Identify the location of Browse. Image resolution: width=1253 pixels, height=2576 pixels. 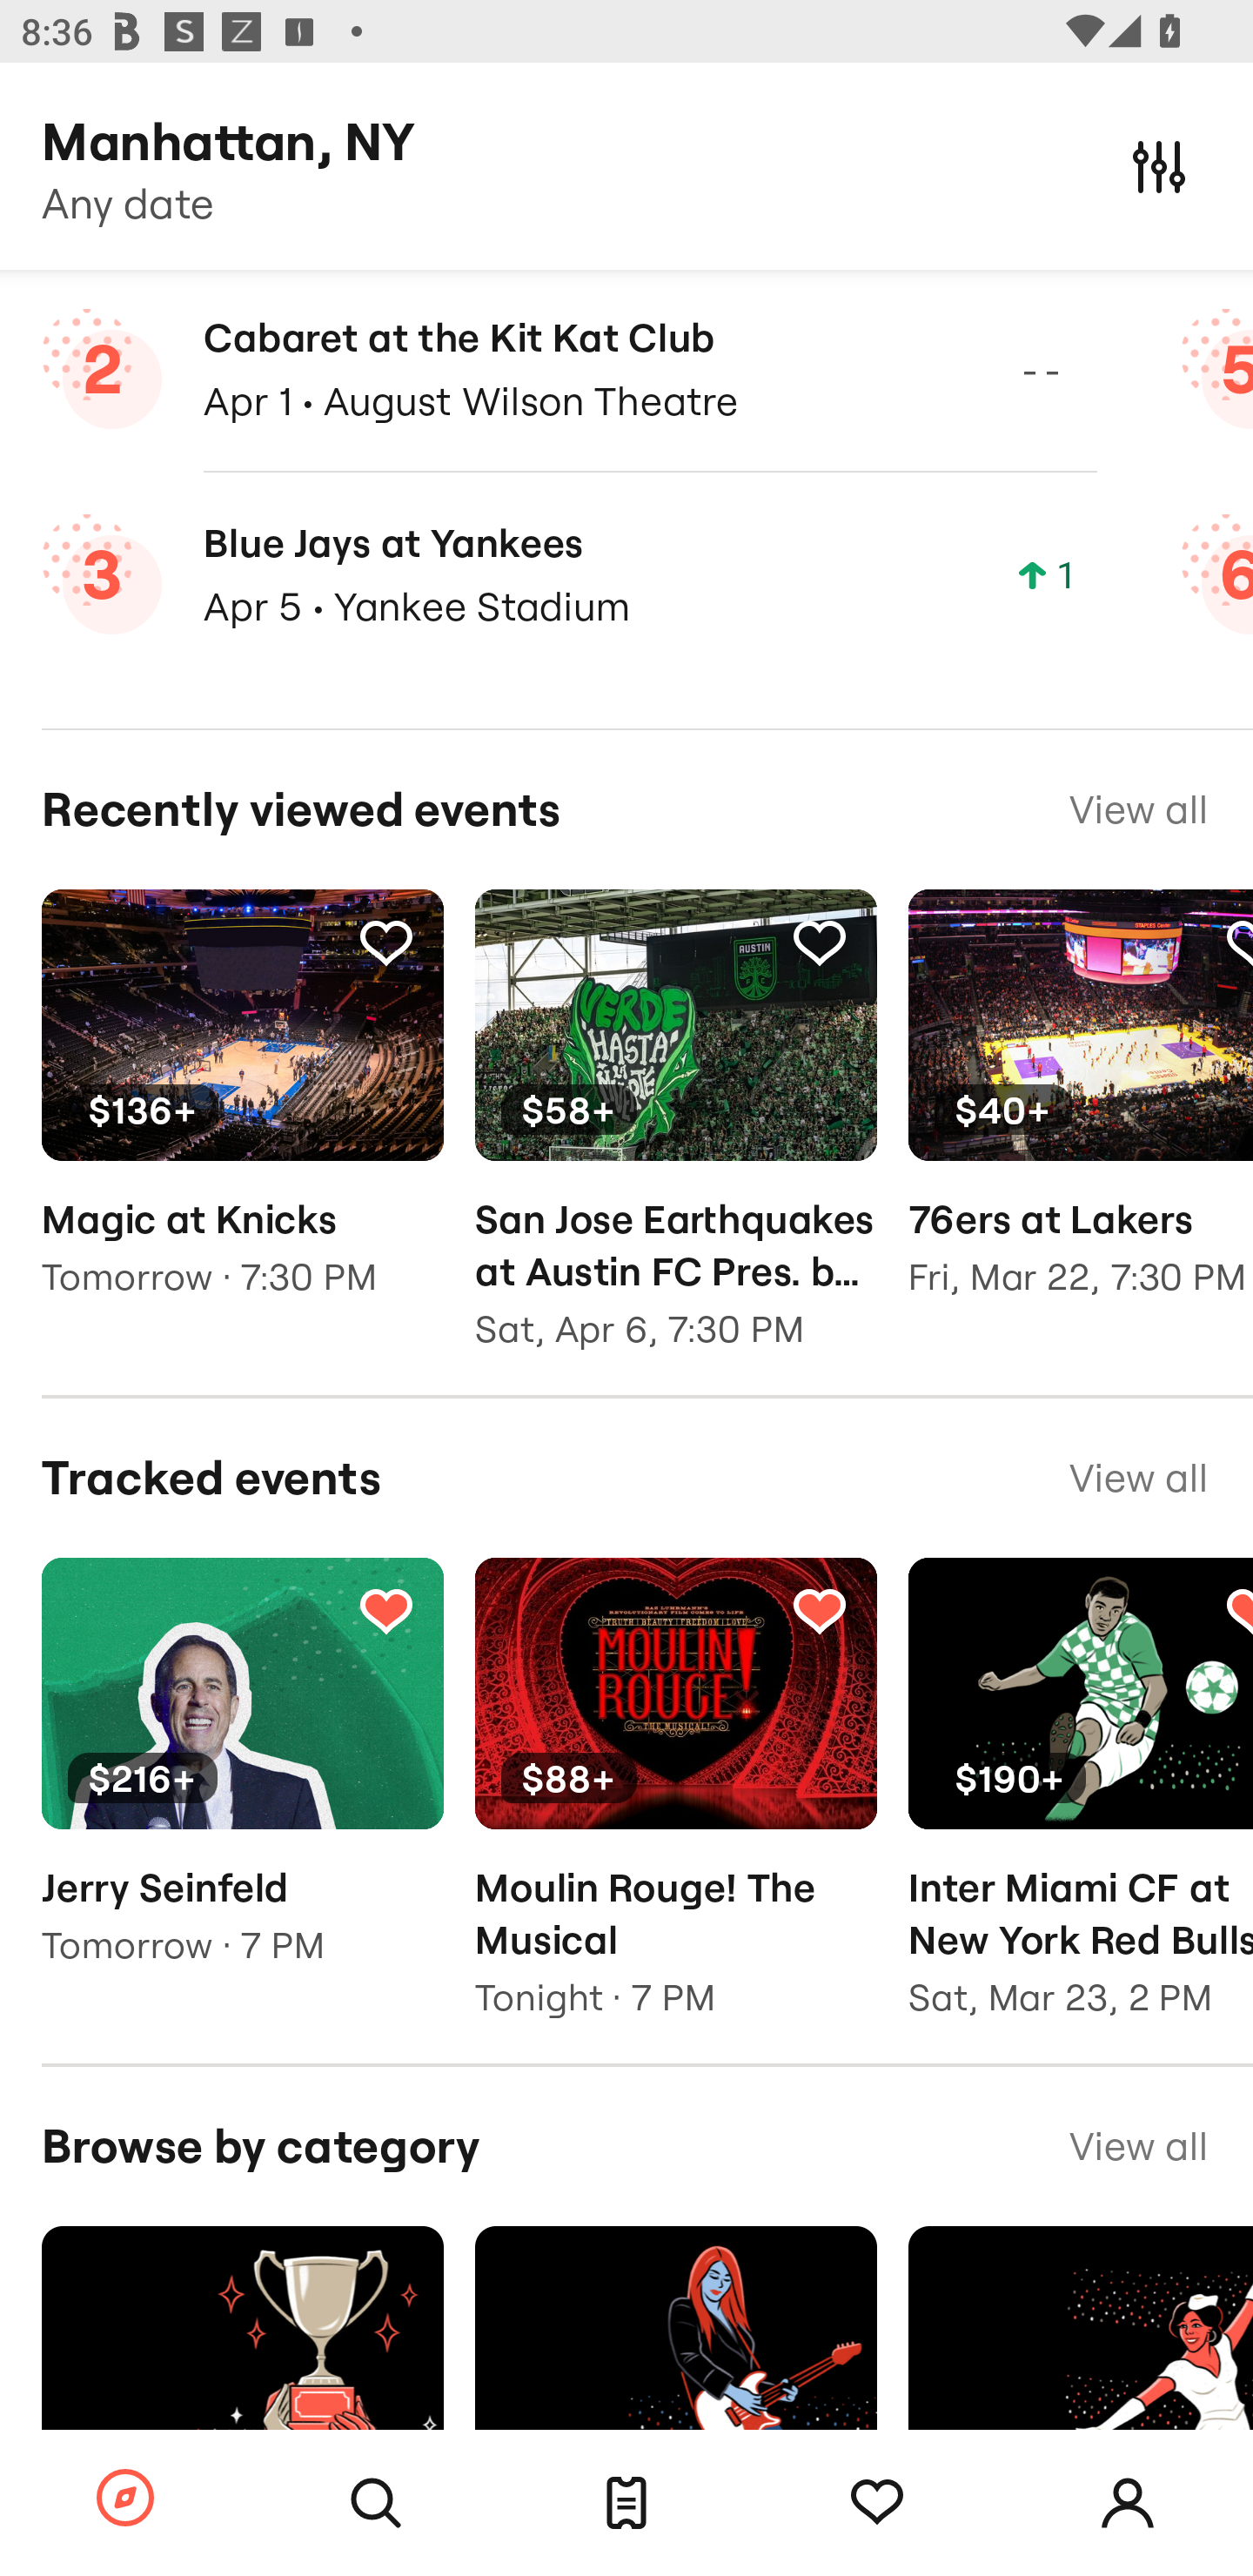
(125, 2499).